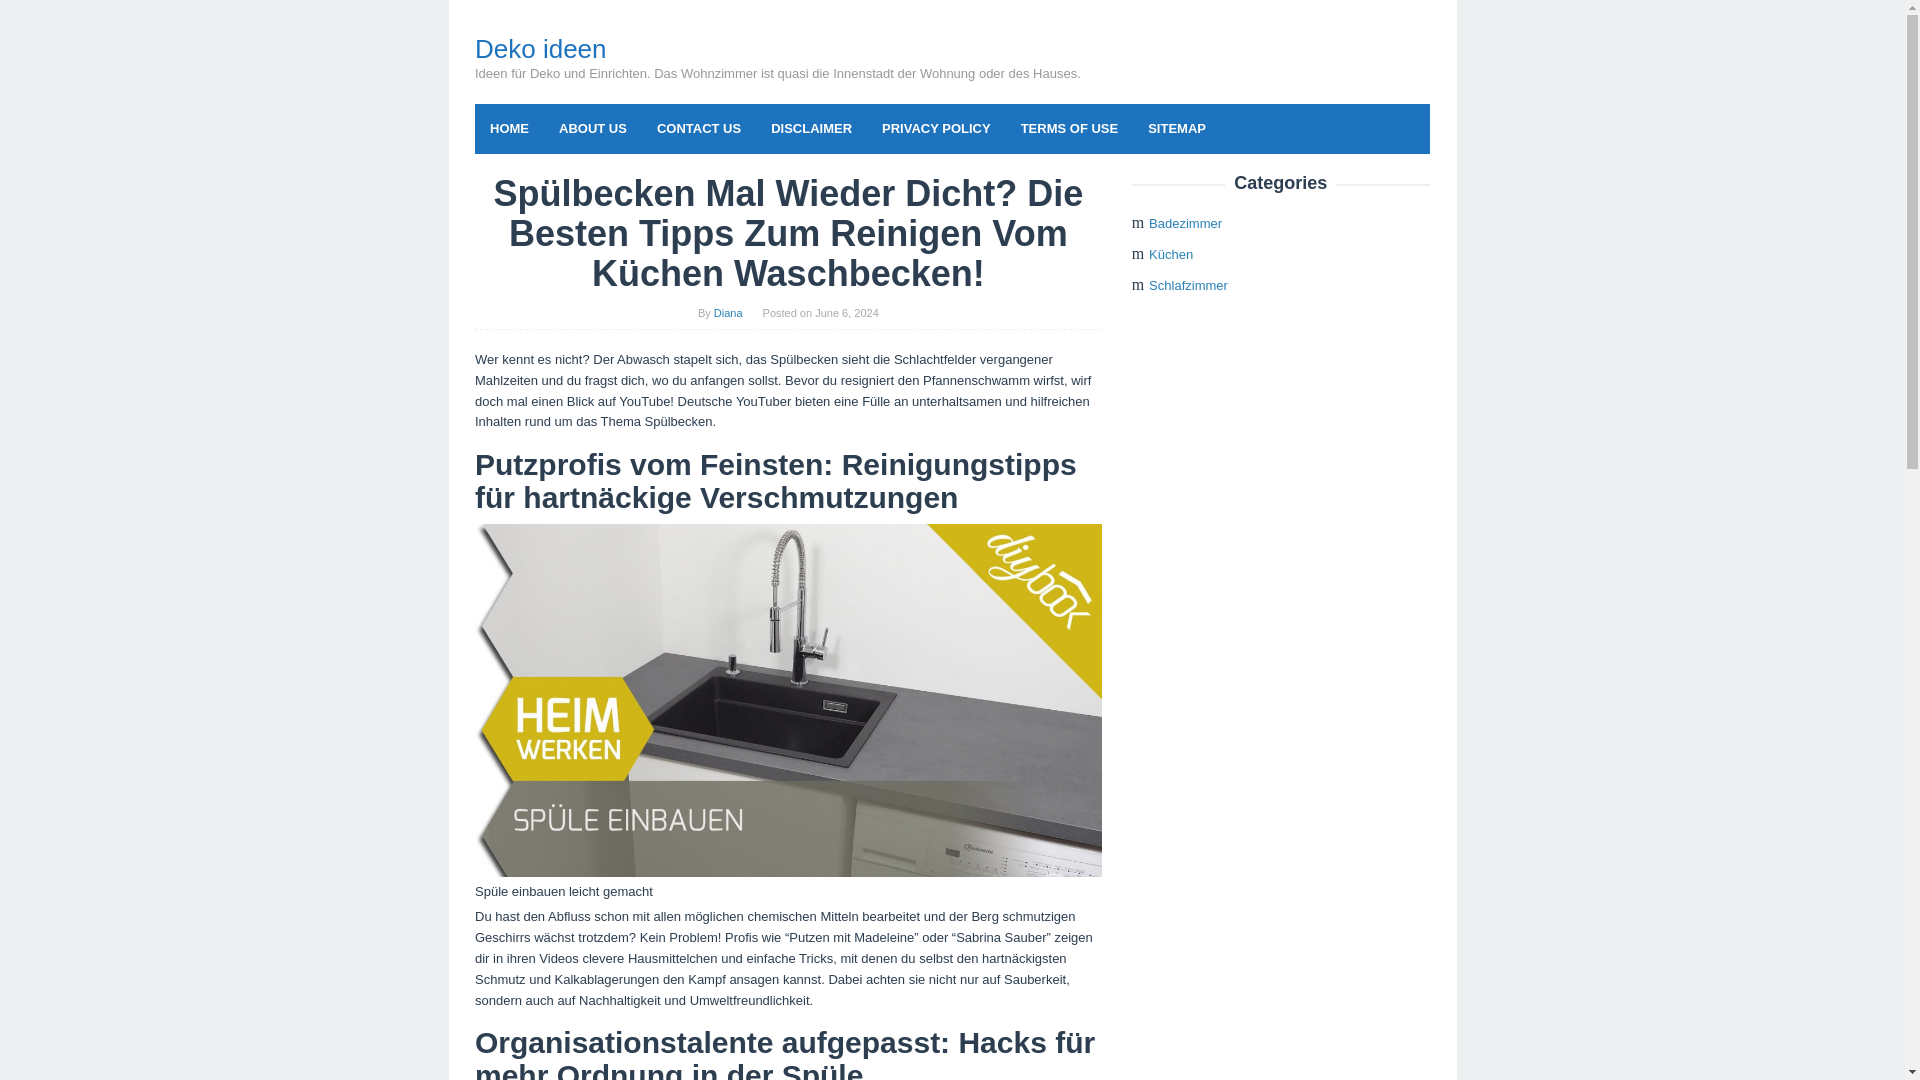 This screenshot has width=1920, height=1080. I want to click on Permalink to: Diana, so click(728, 312).